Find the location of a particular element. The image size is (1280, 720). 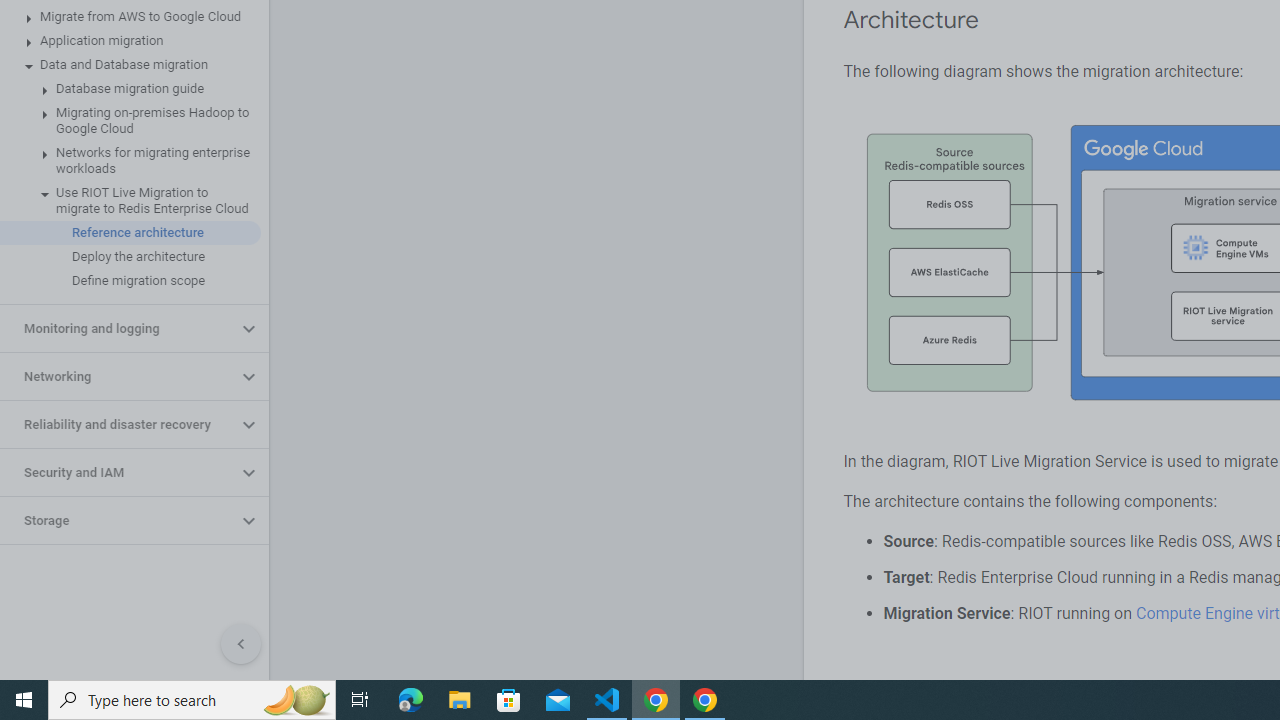

Storage is located at coordinates (118, 520).